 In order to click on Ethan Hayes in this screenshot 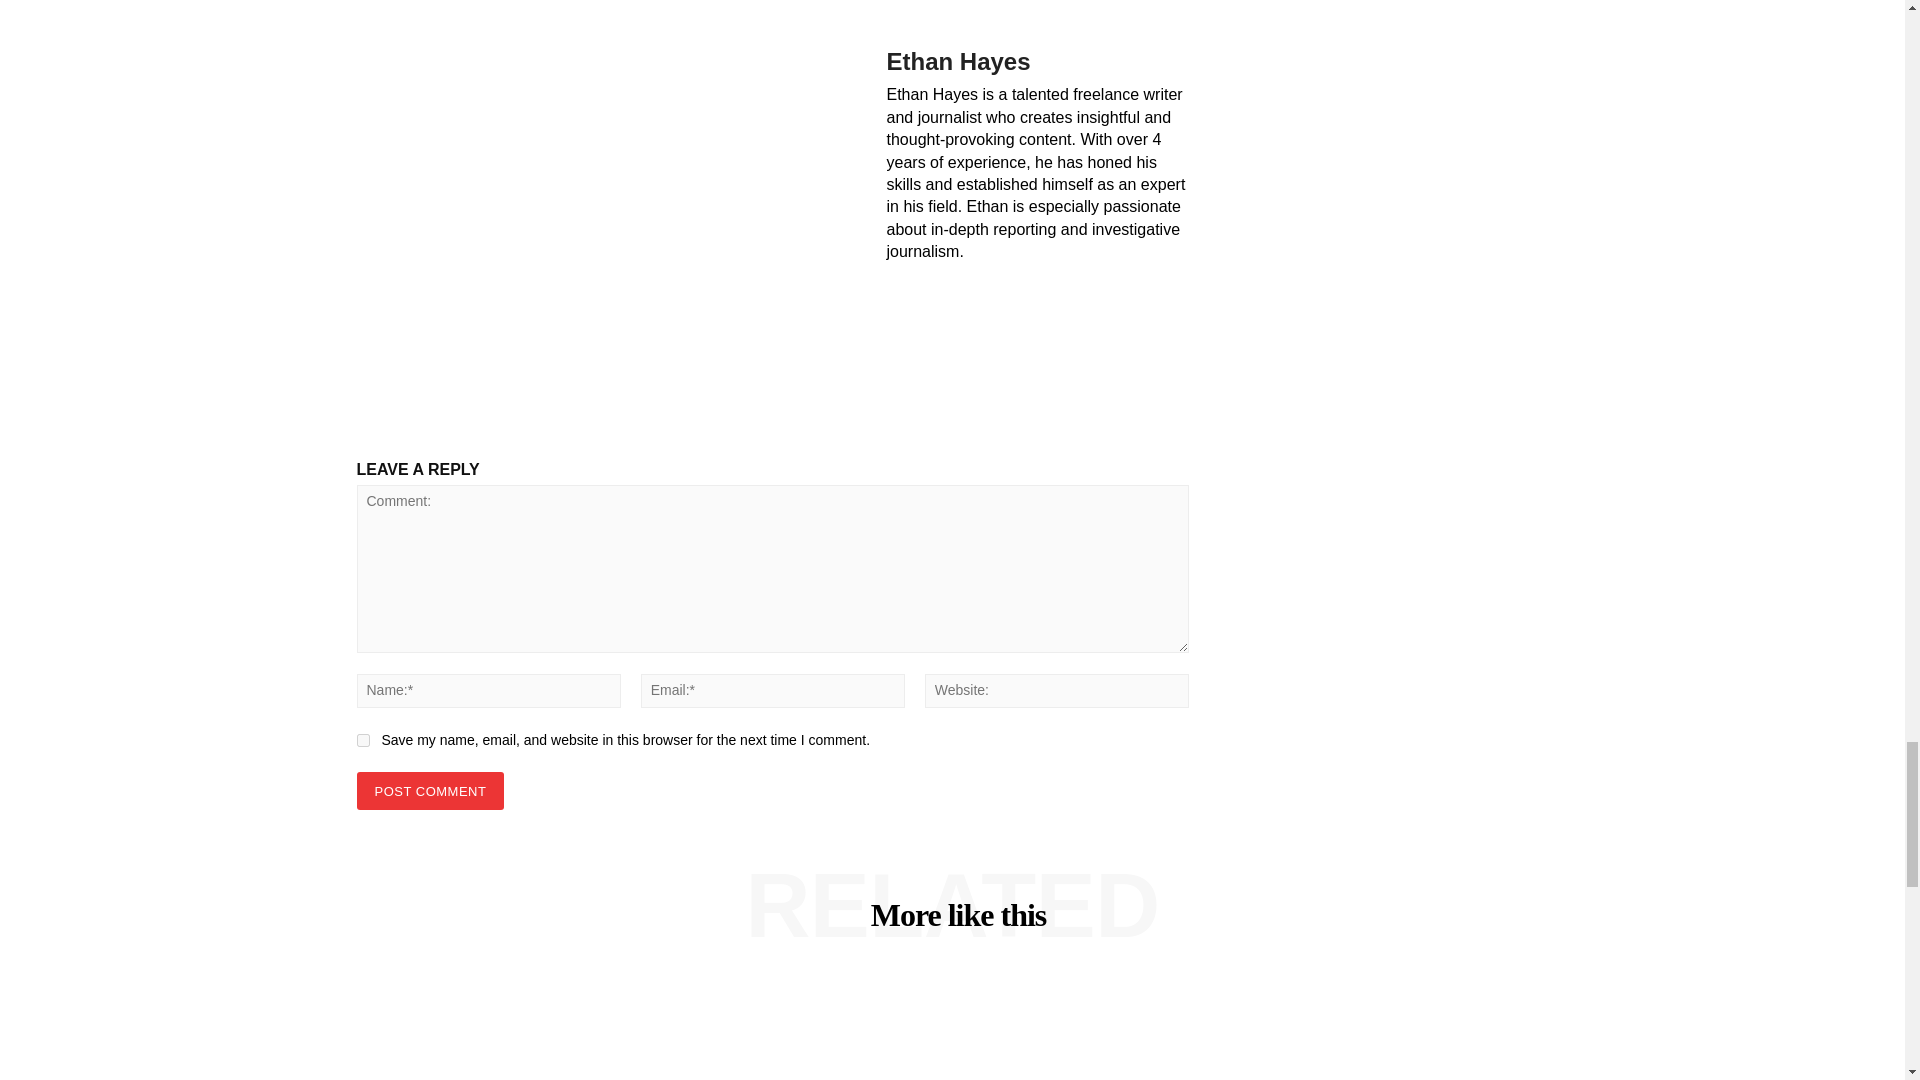, I will do `click(606, 202)`.